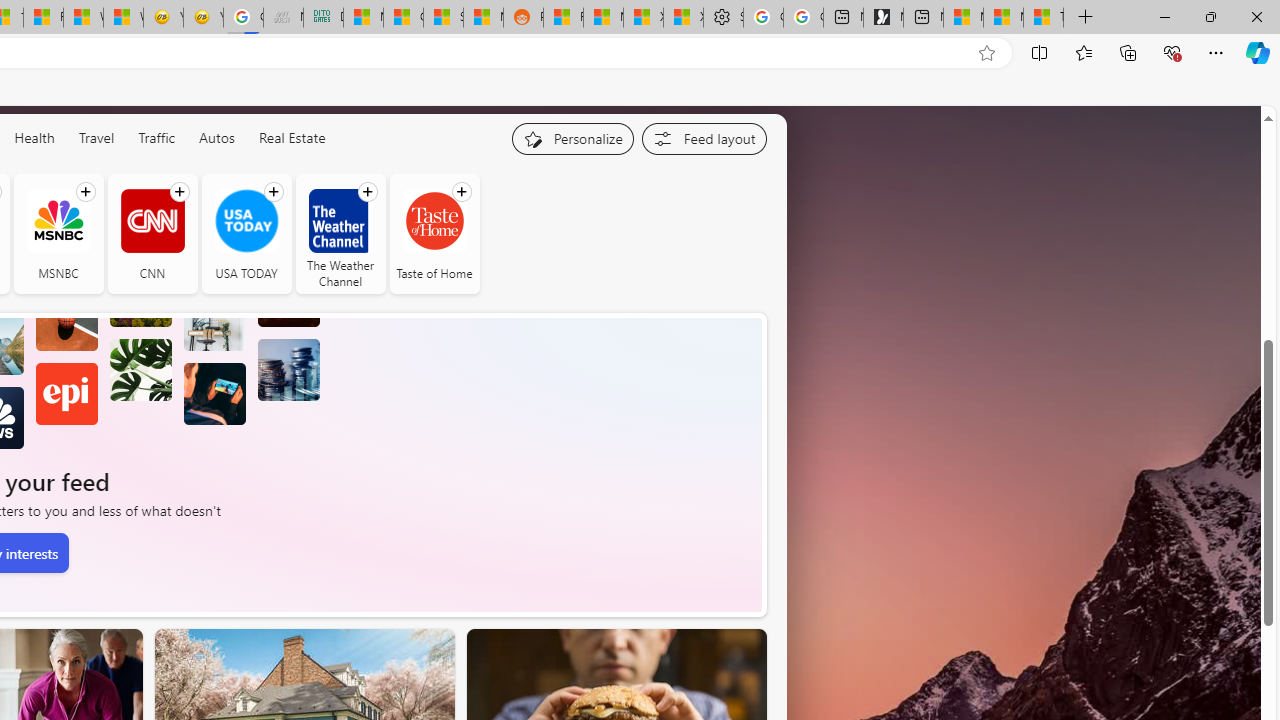 This screenshot has width=1280, height=720. Describe the element at coordinates (572, 138) in the screenshot. I see `Personalize your feed"` at that location.